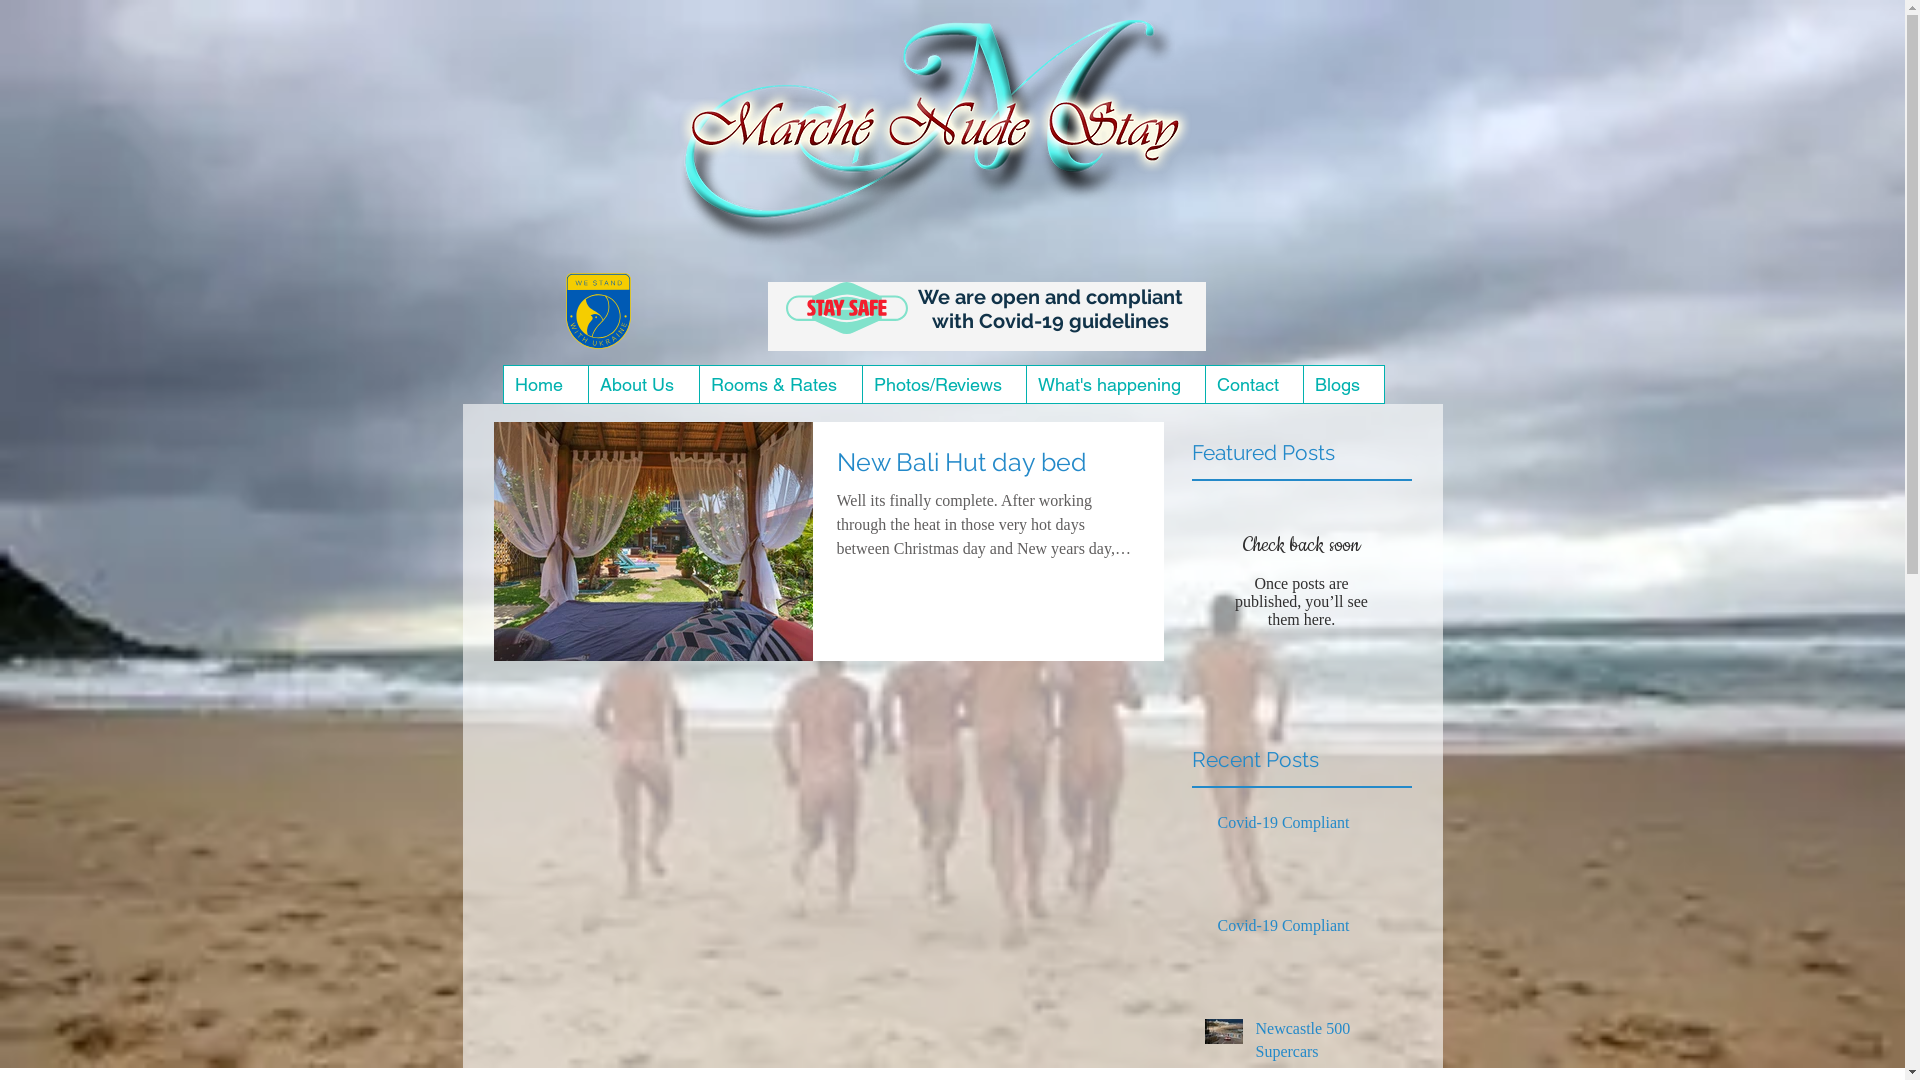 Image resolution: width=1920 pixels, height=1080 pixels. Describe the element at coordinates (988, 468) in the screenshot. I see `New Bali Hut day bed` at that location.